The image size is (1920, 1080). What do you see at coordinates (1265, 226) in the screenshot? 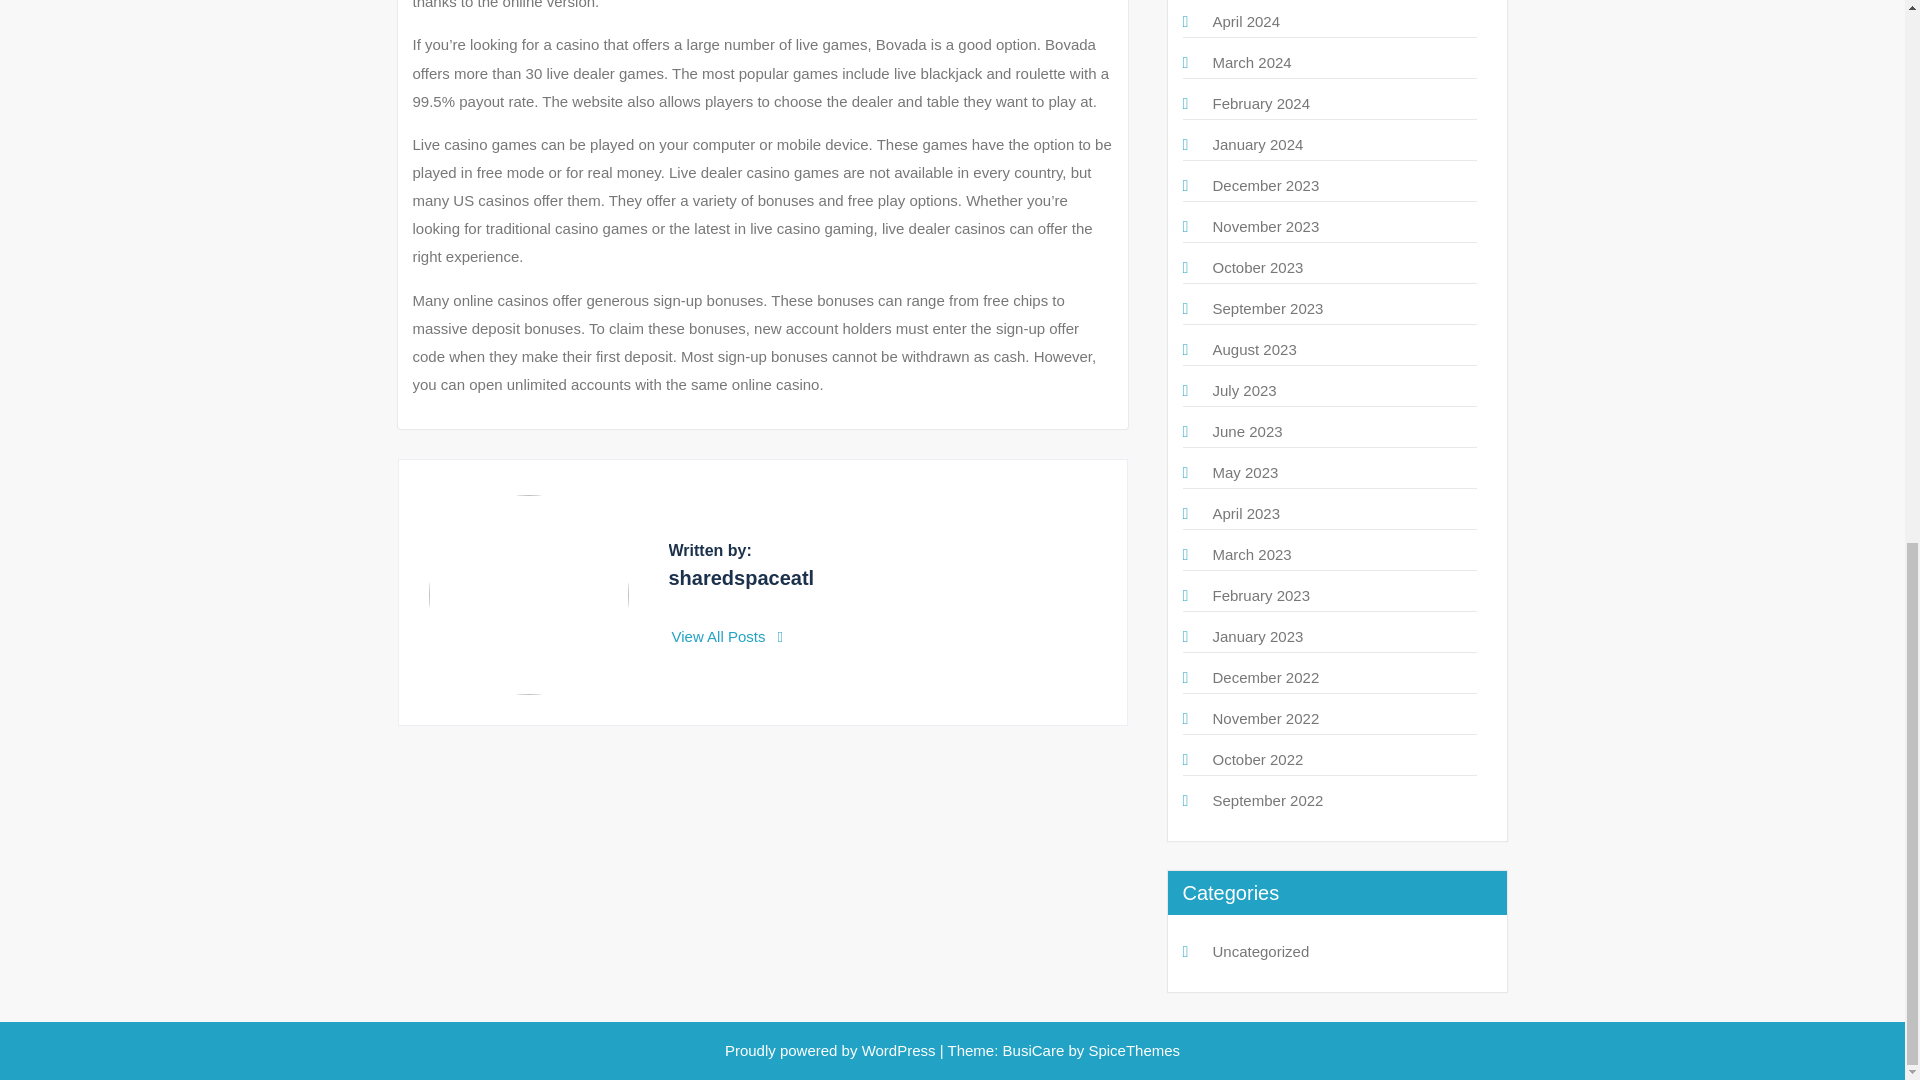
I see `November 2023` at bounding box center [1265, 226].